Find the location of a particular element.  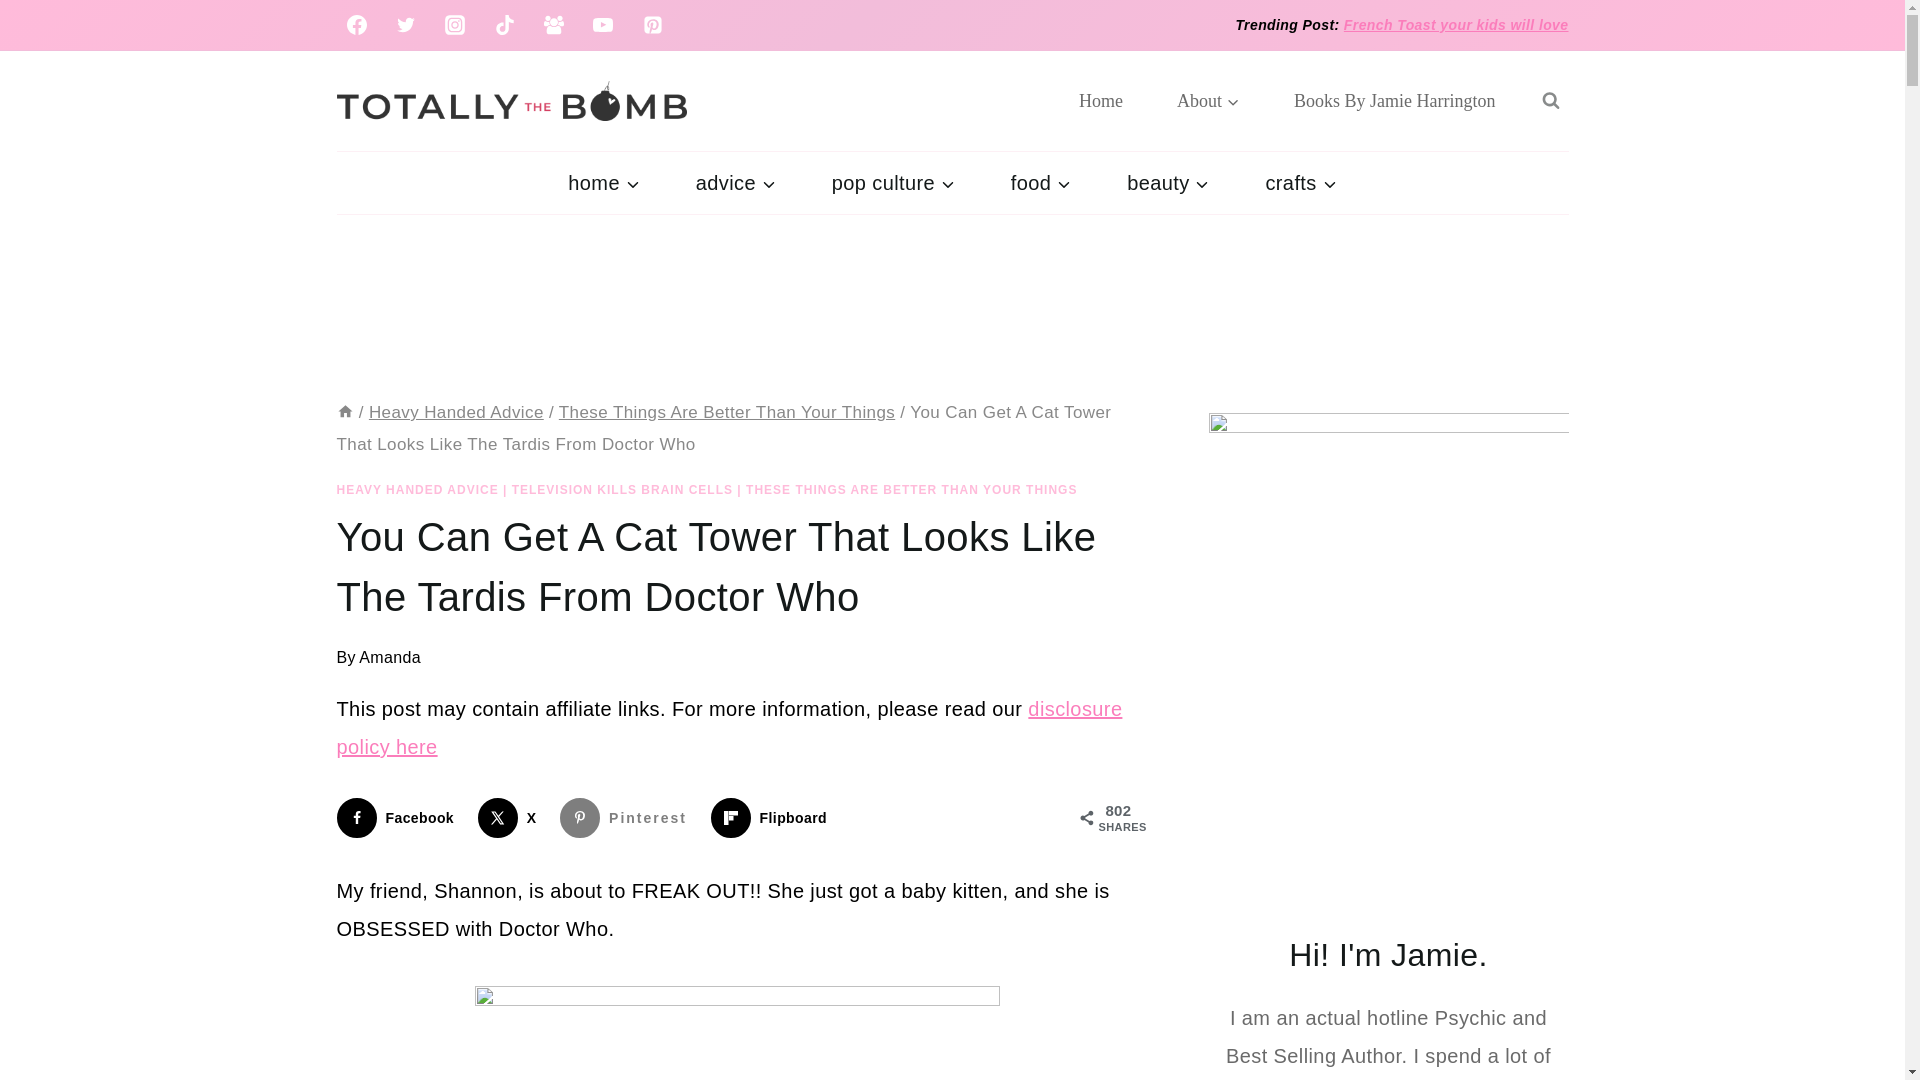

pop culture is located at coordinates (894, 182).